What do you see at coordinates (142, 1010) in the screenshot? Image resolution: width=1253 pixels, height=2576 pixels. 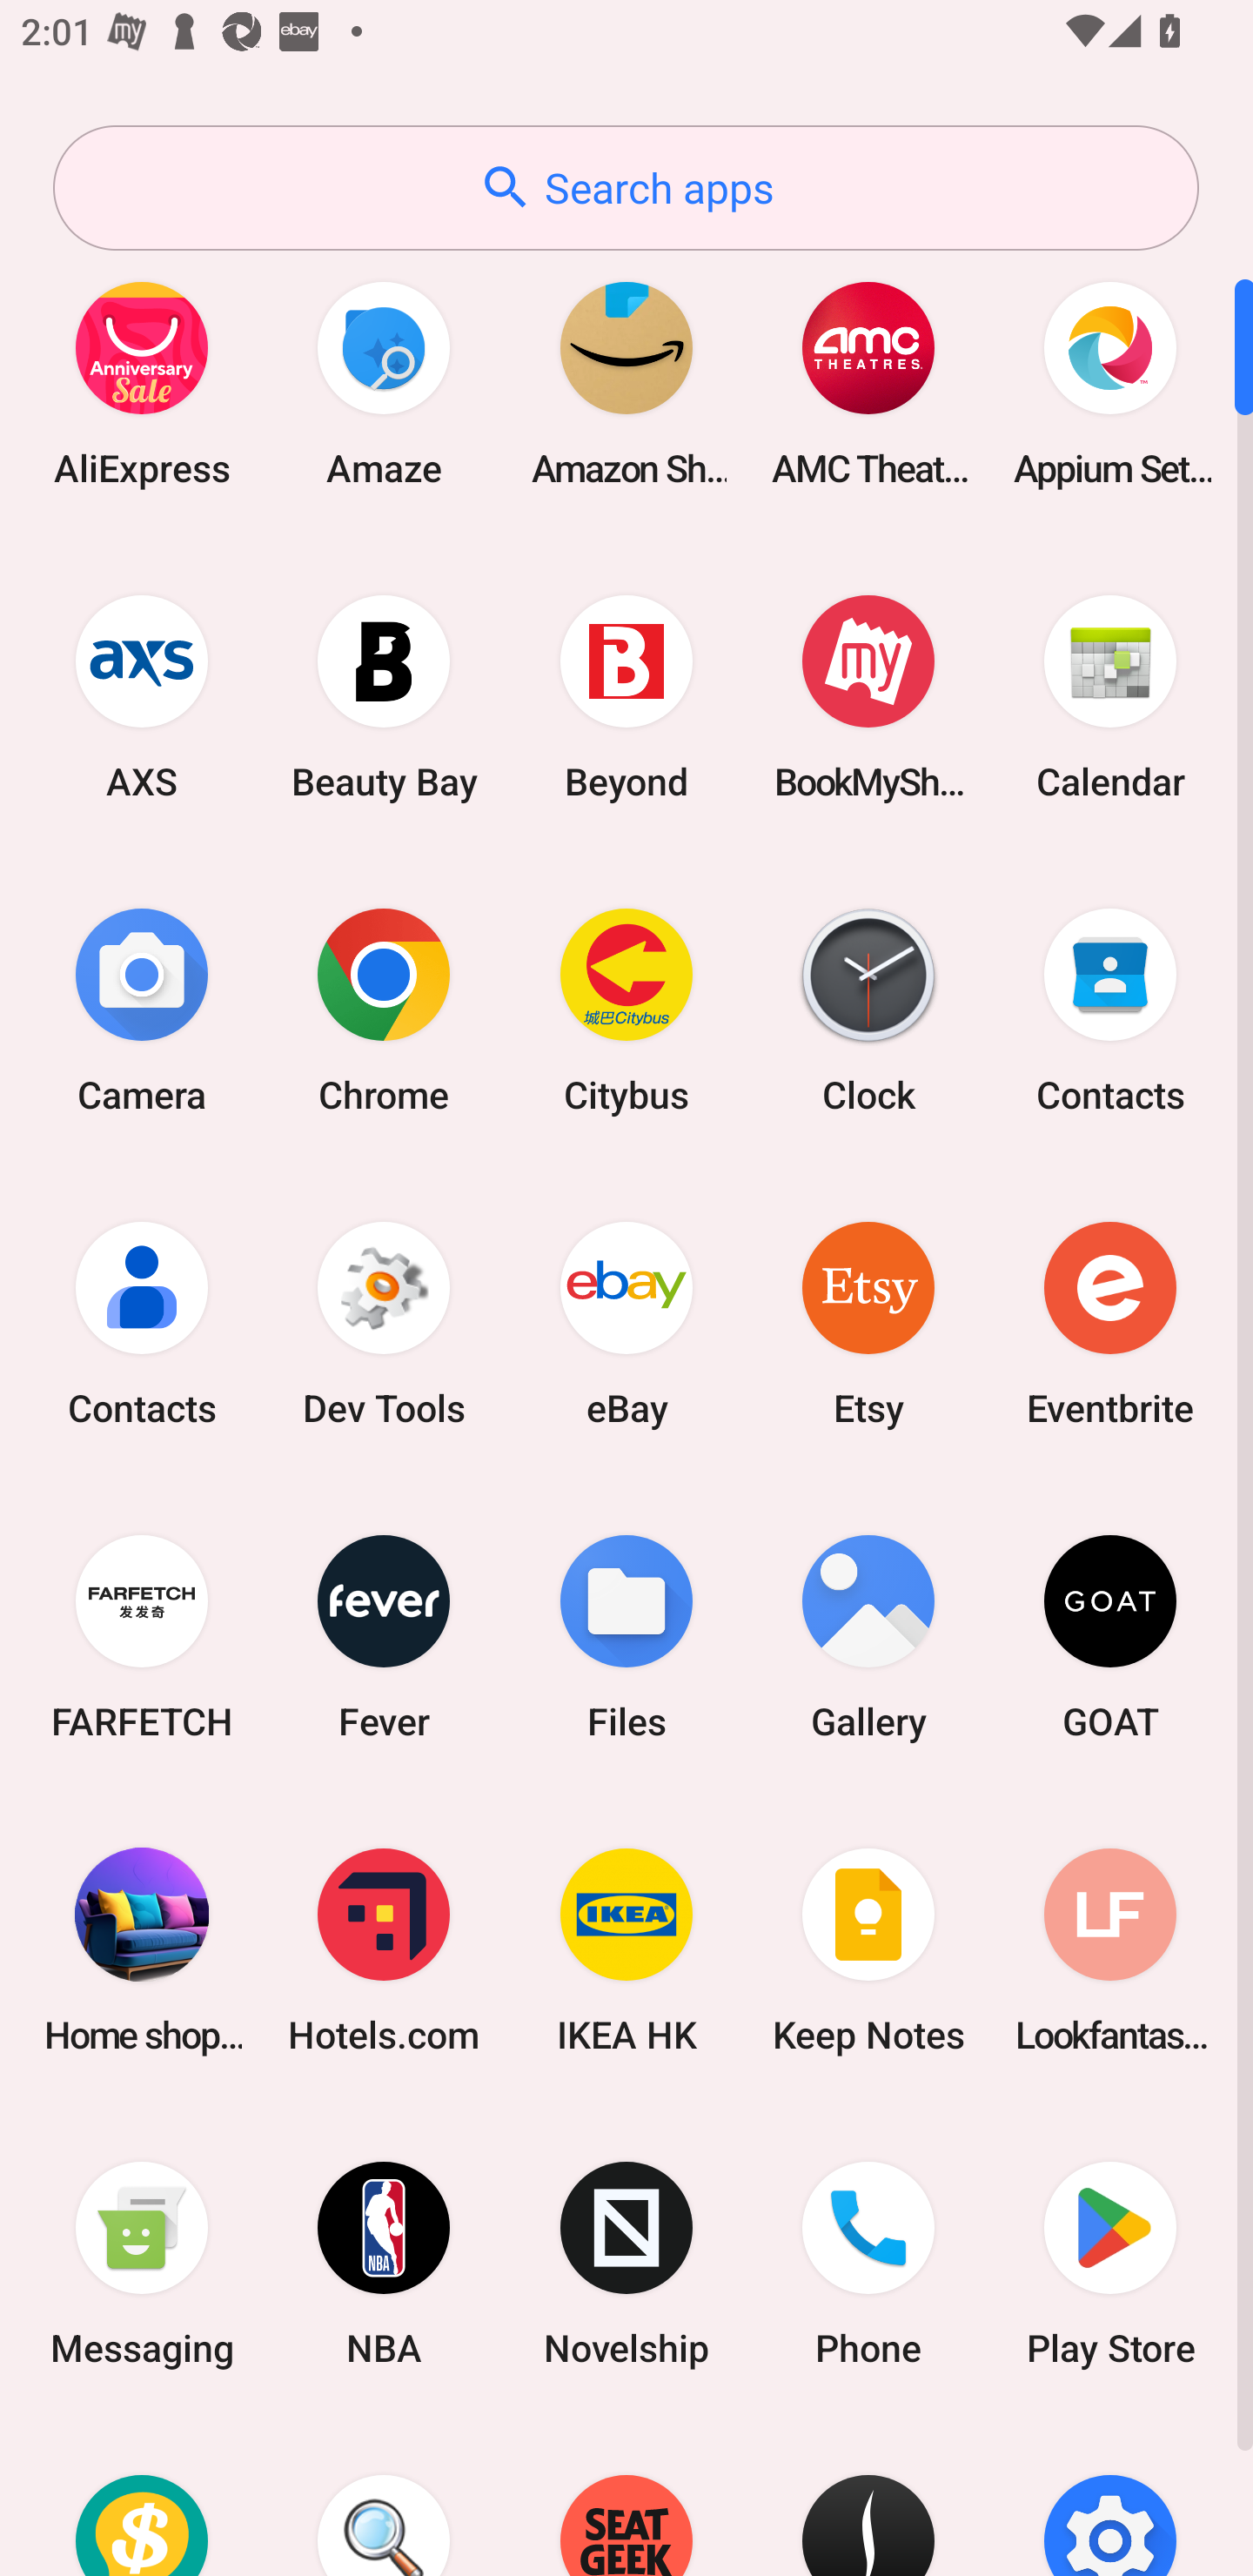 I see `Camera` at bounding box center [142, 1010].